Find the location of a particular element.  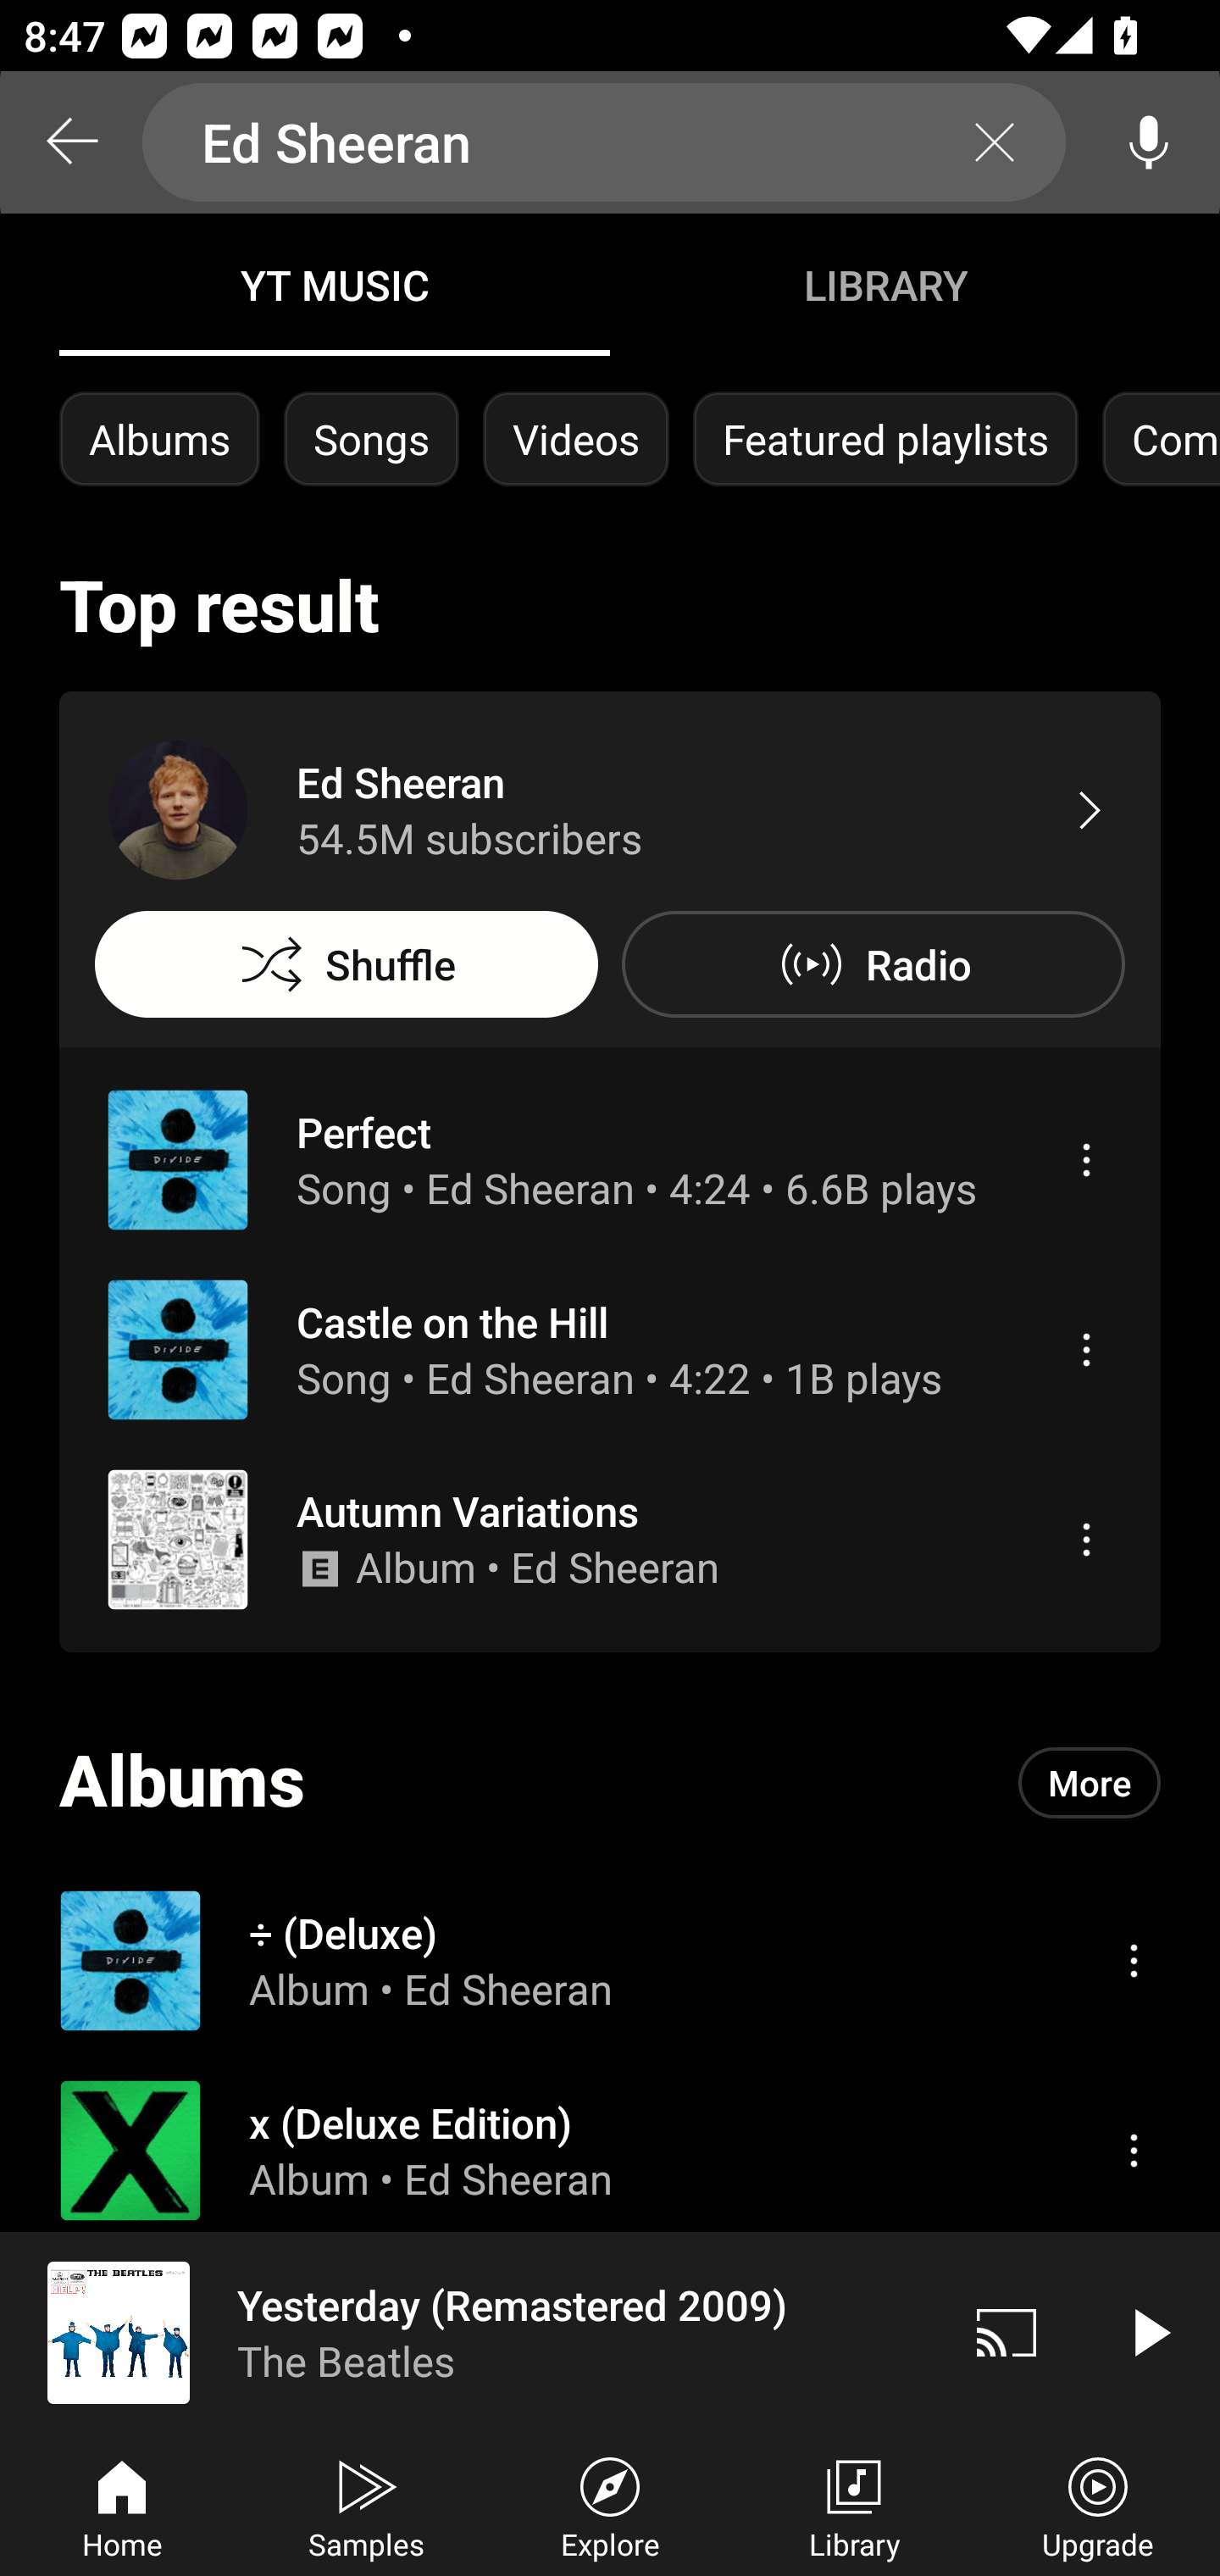

Explore is located at coordinates (610, 2505).